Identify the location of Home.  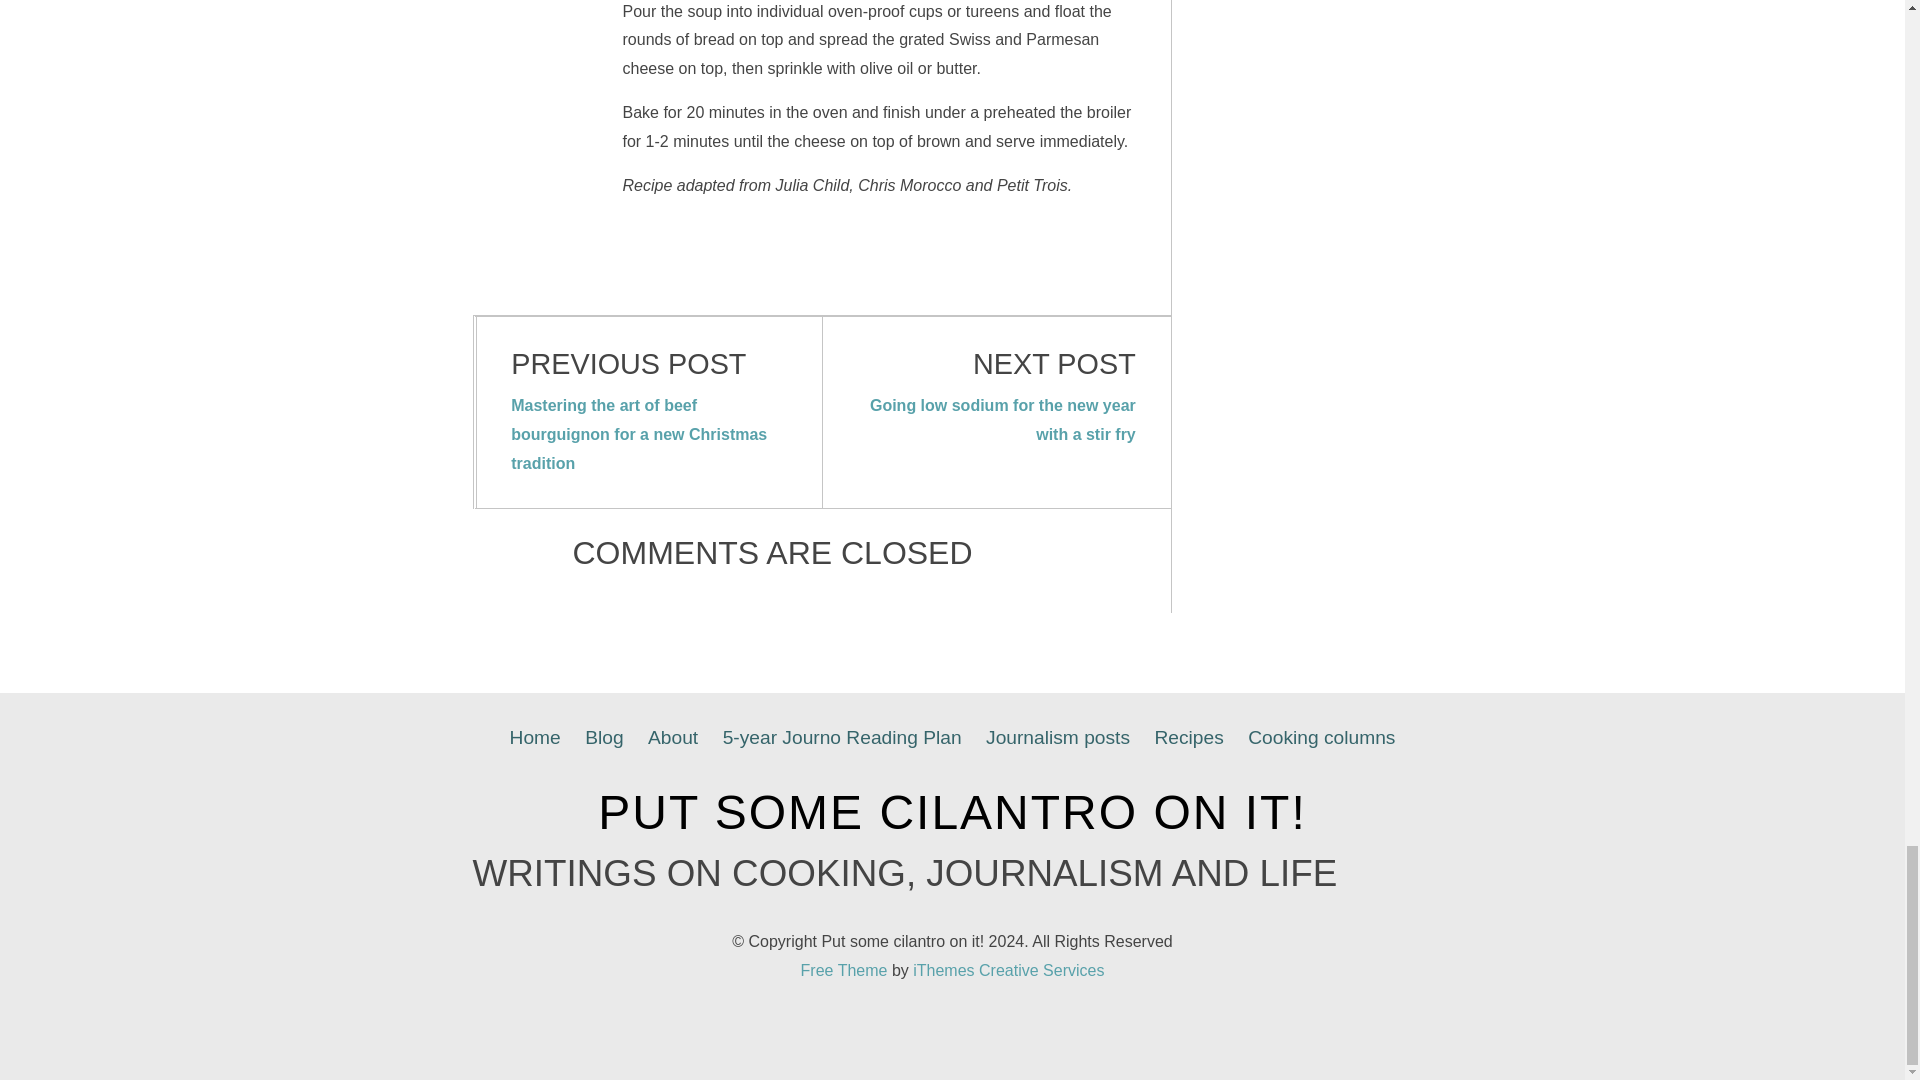
(534, 738).